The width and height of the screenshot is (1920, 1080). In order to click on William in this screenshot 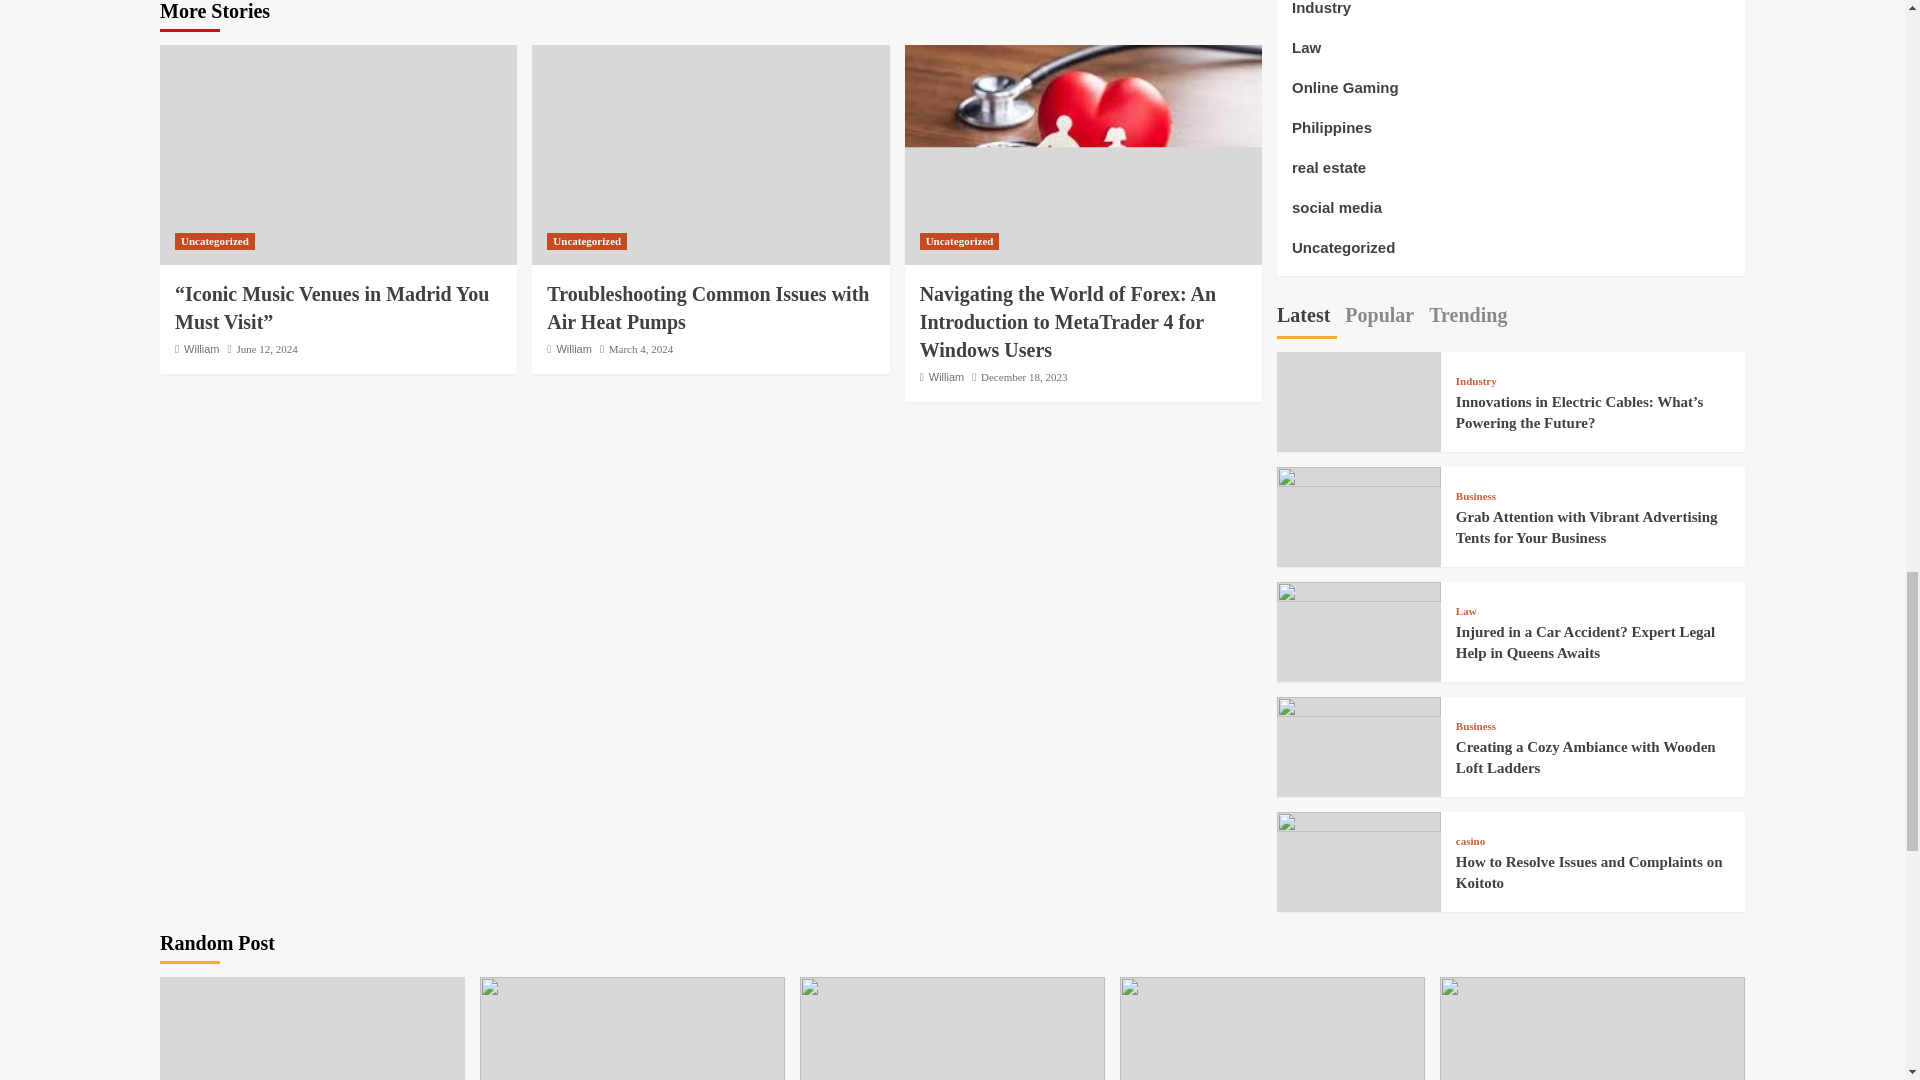, I will do `click(574, 349)`.